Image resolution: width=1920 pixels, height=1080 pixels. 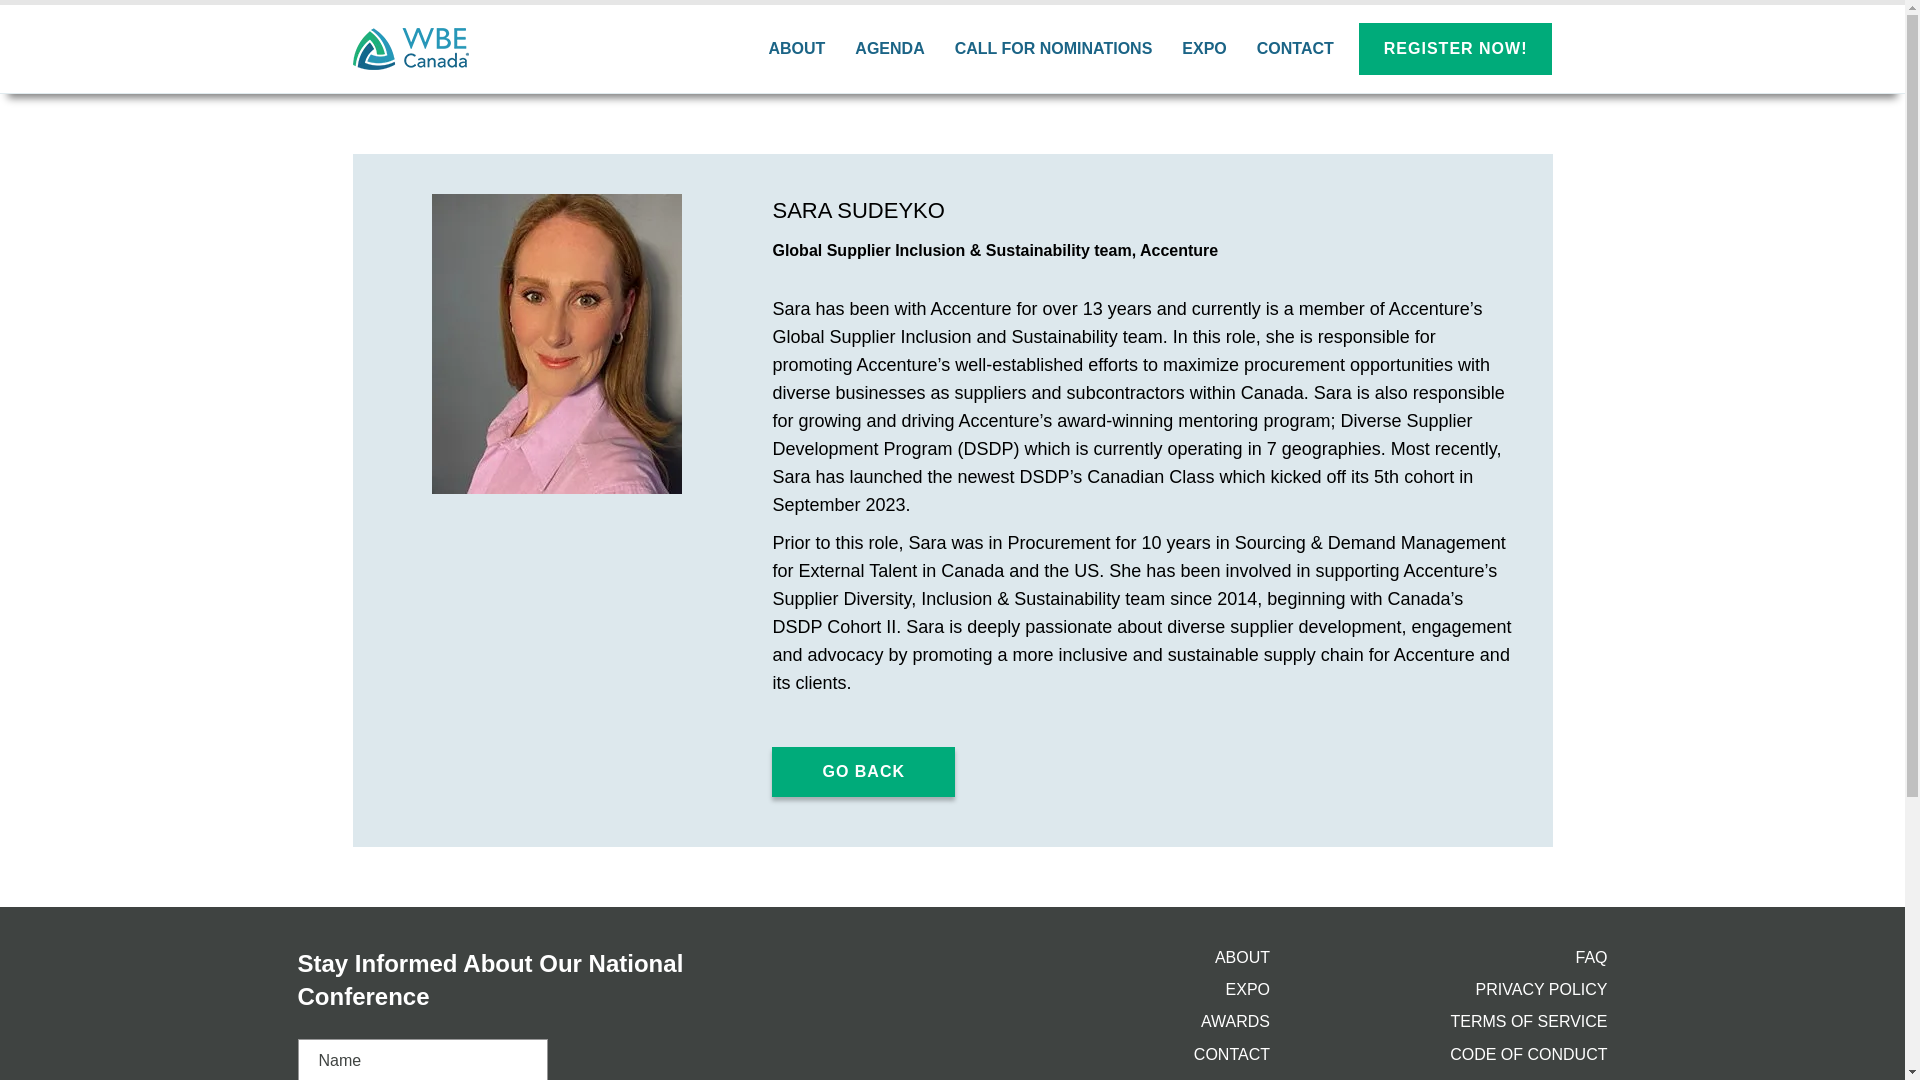 I want to click on EXPO, so click(x=1204, y=48).